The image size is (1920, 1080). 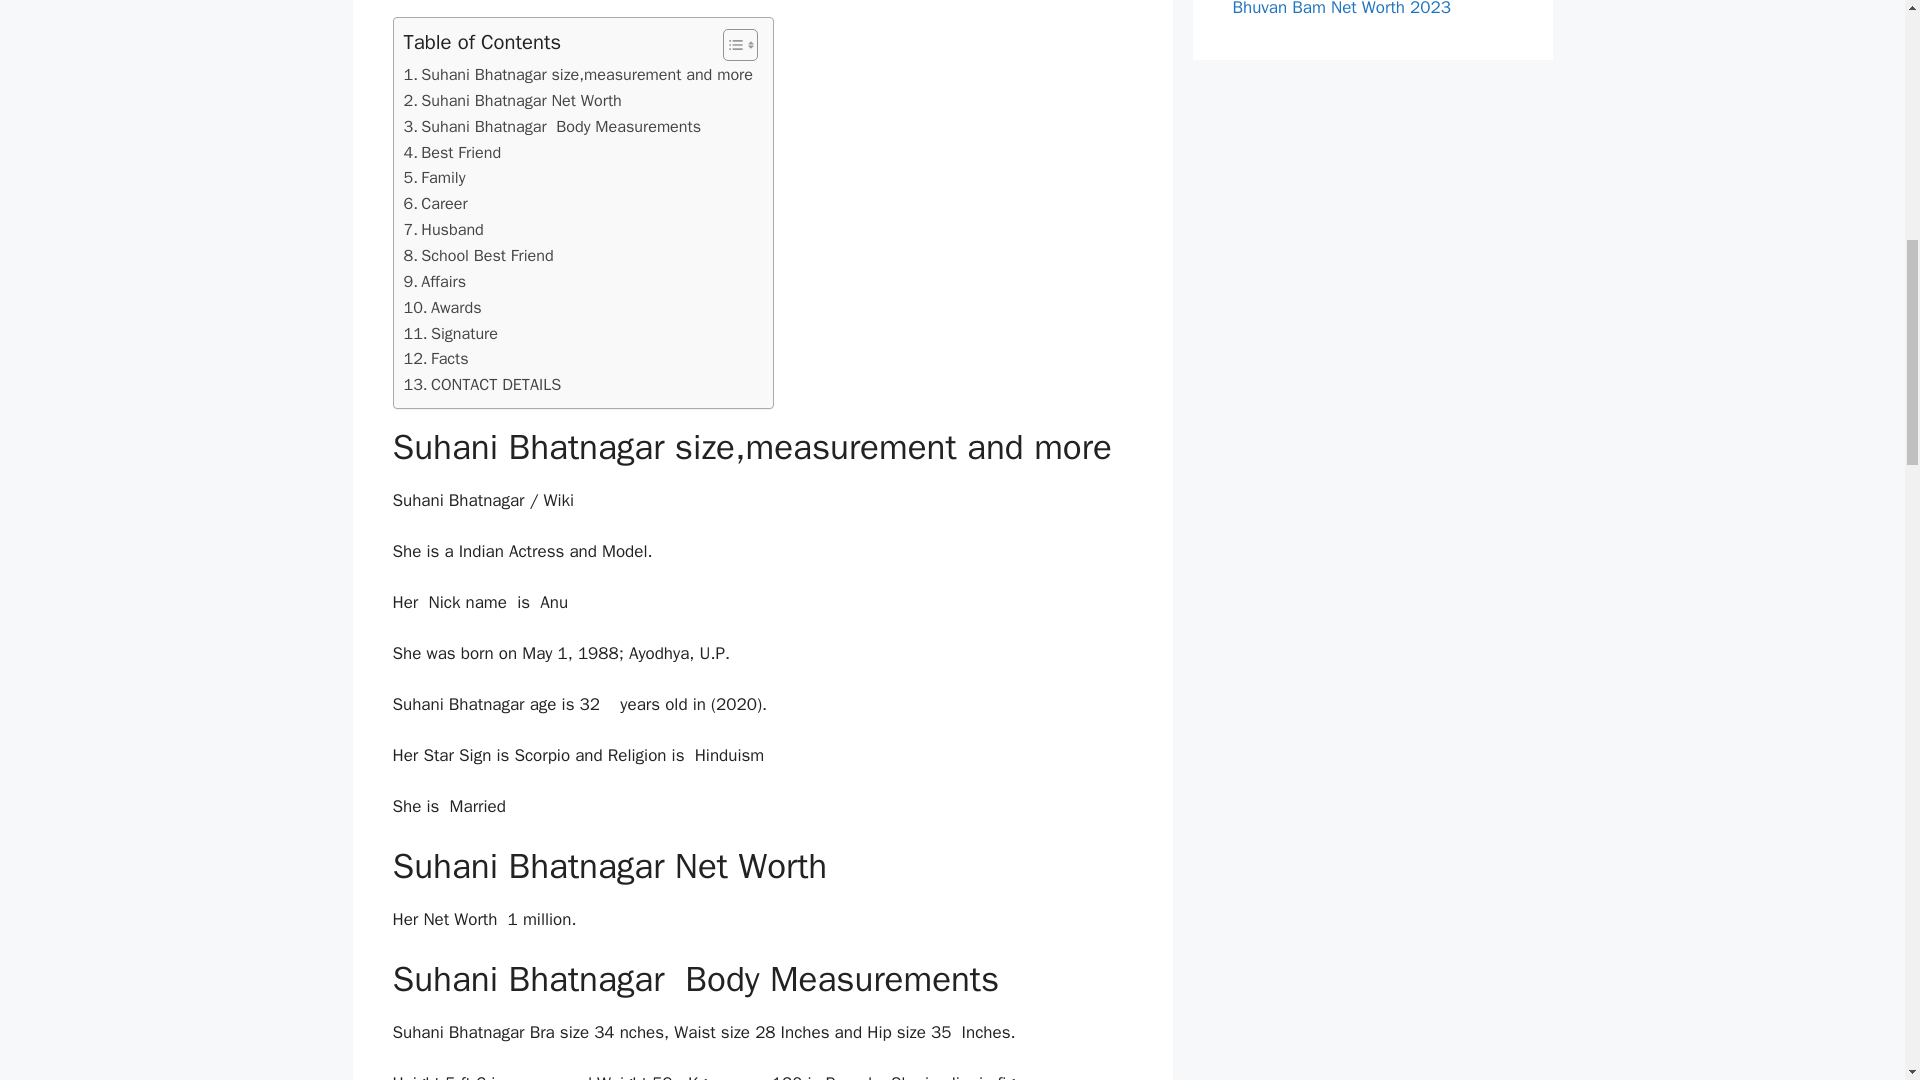 What do you see at coordinates (450, 333) in the screenshot?
I see `Signature` at bounding box center [450, 333].